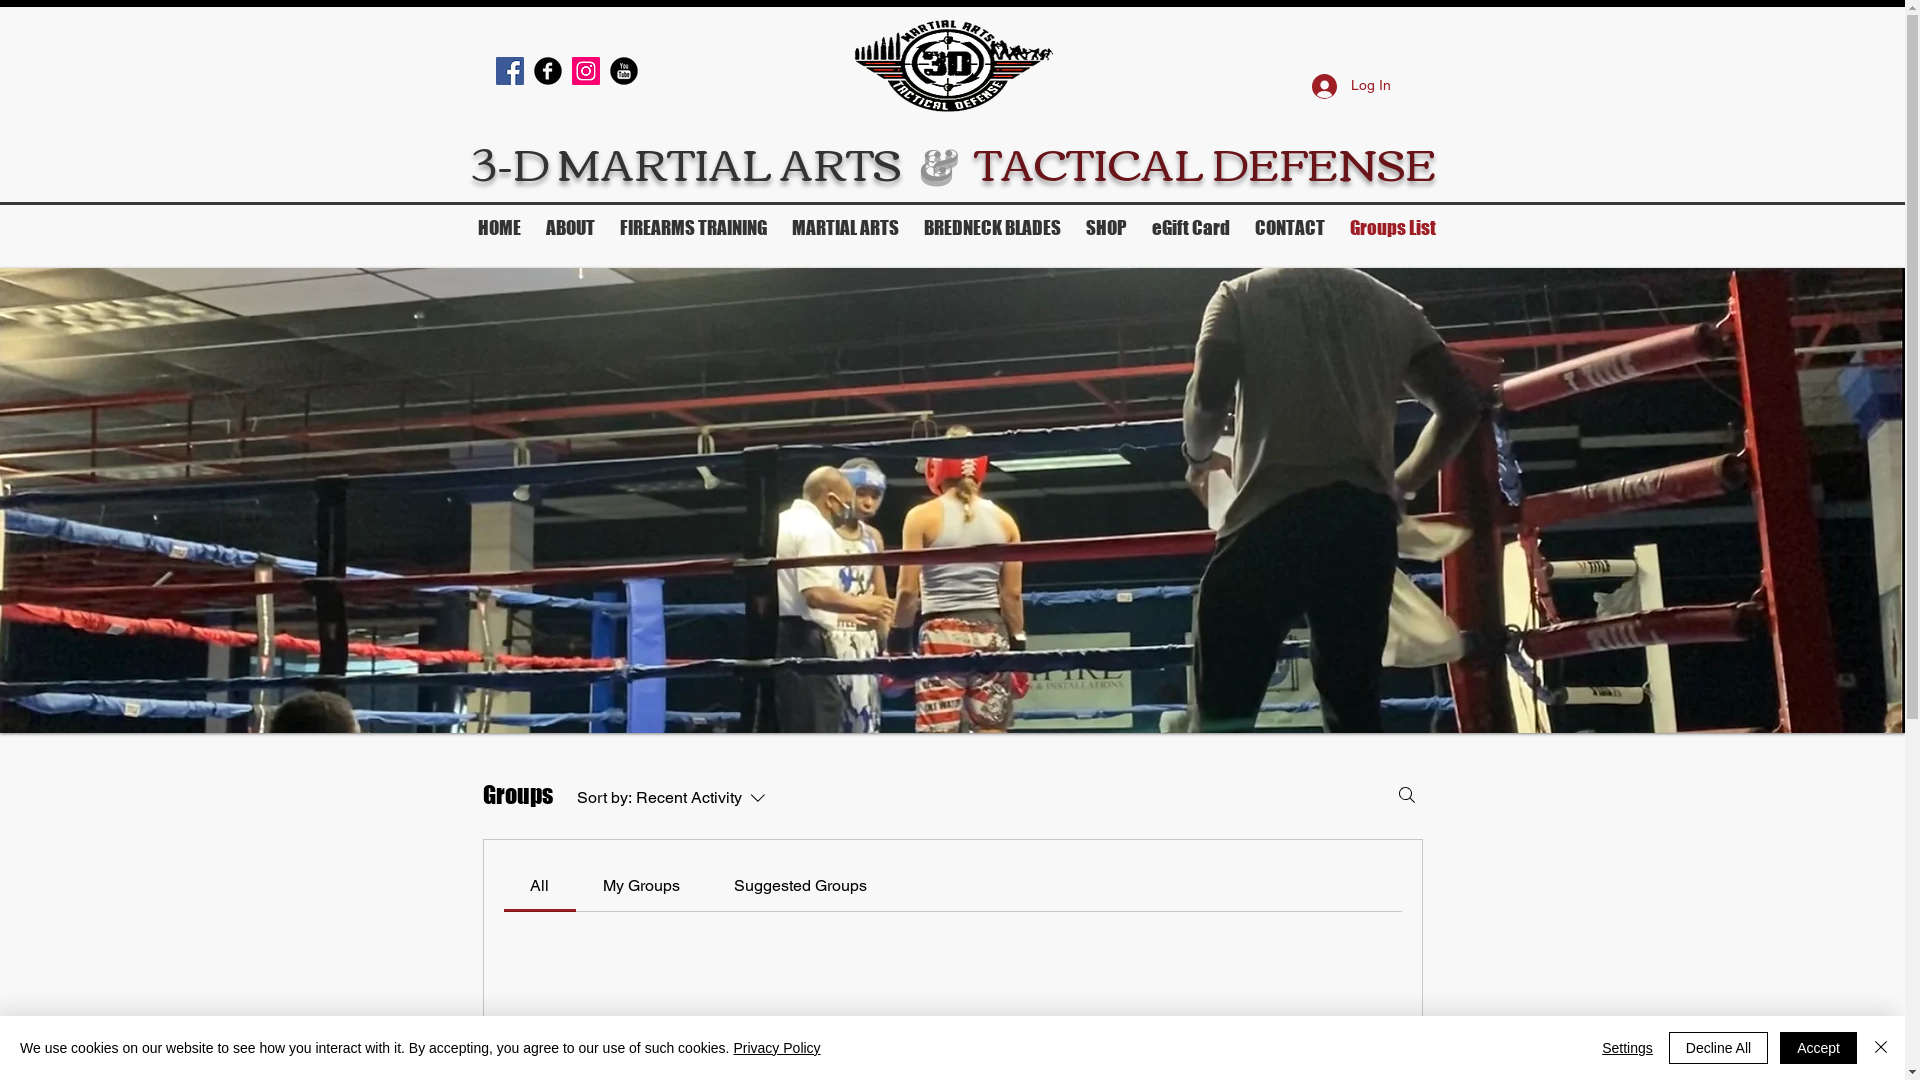  What do you see at coordinates (776, 1048) in the screenshot?
I see `Privacy Policy` at bounding box center [776, 1048].